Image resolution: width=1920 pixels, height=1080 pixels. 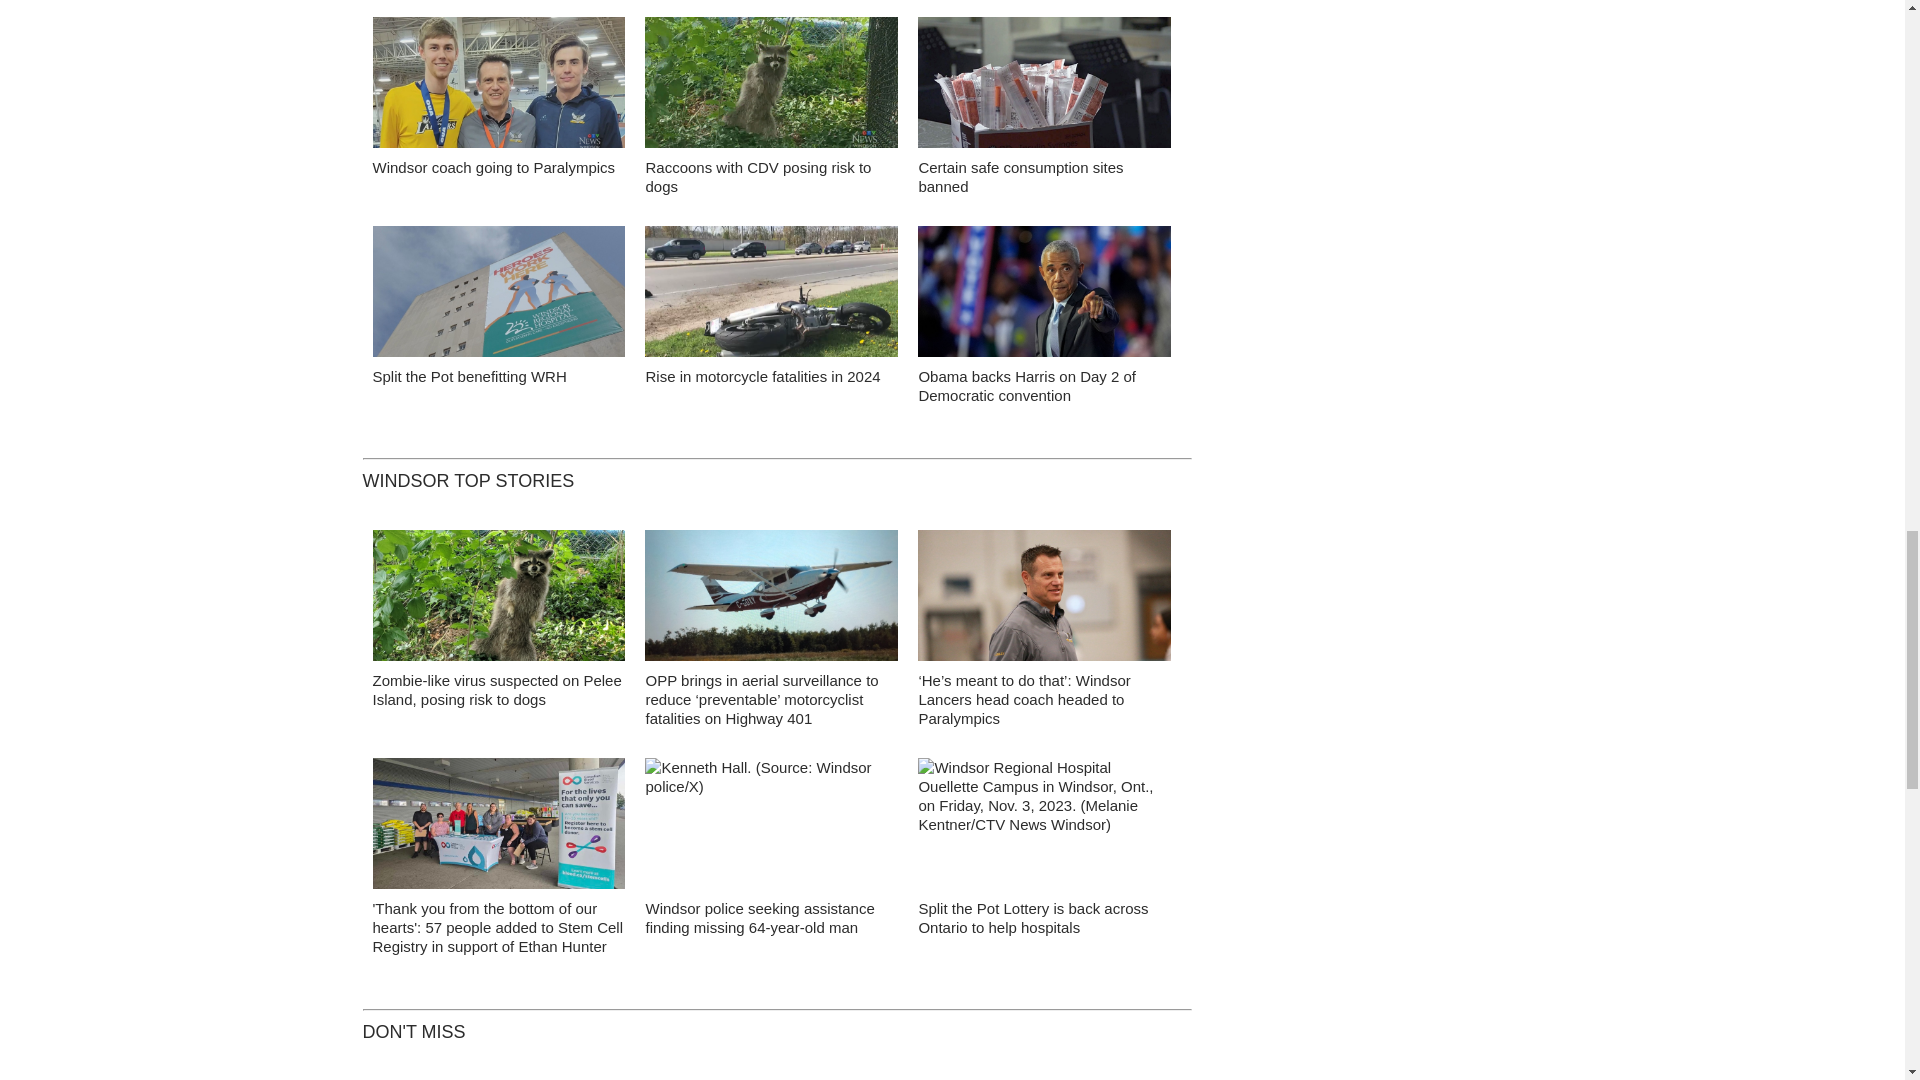 What do you see at coordinates (758, 176) in the screenshot?
I see `Raccoons with CDV posing risk to dogs` at bounding box center [758, 176].